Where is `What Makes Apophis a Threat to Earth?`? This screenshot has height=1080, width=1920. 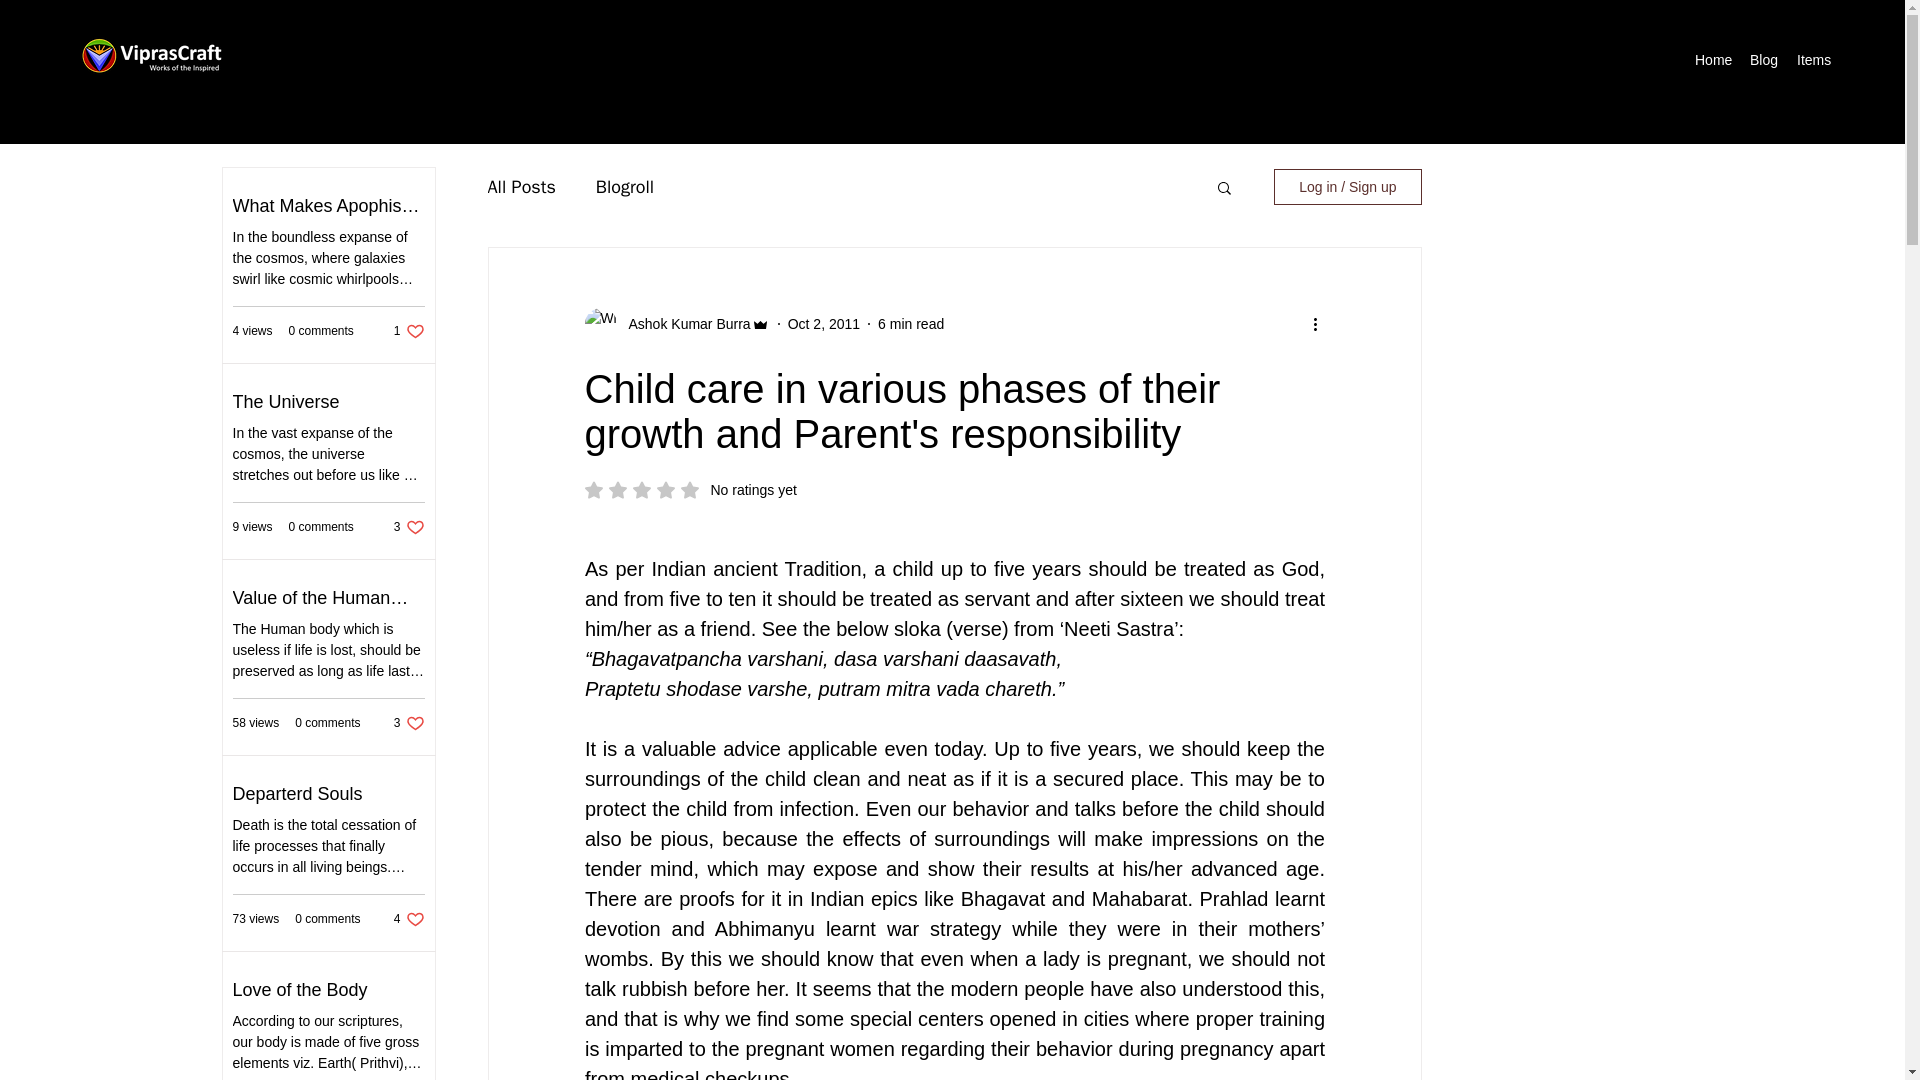
What Makes Apophis a Threat to Earth? is located at coordinates (328, 206).